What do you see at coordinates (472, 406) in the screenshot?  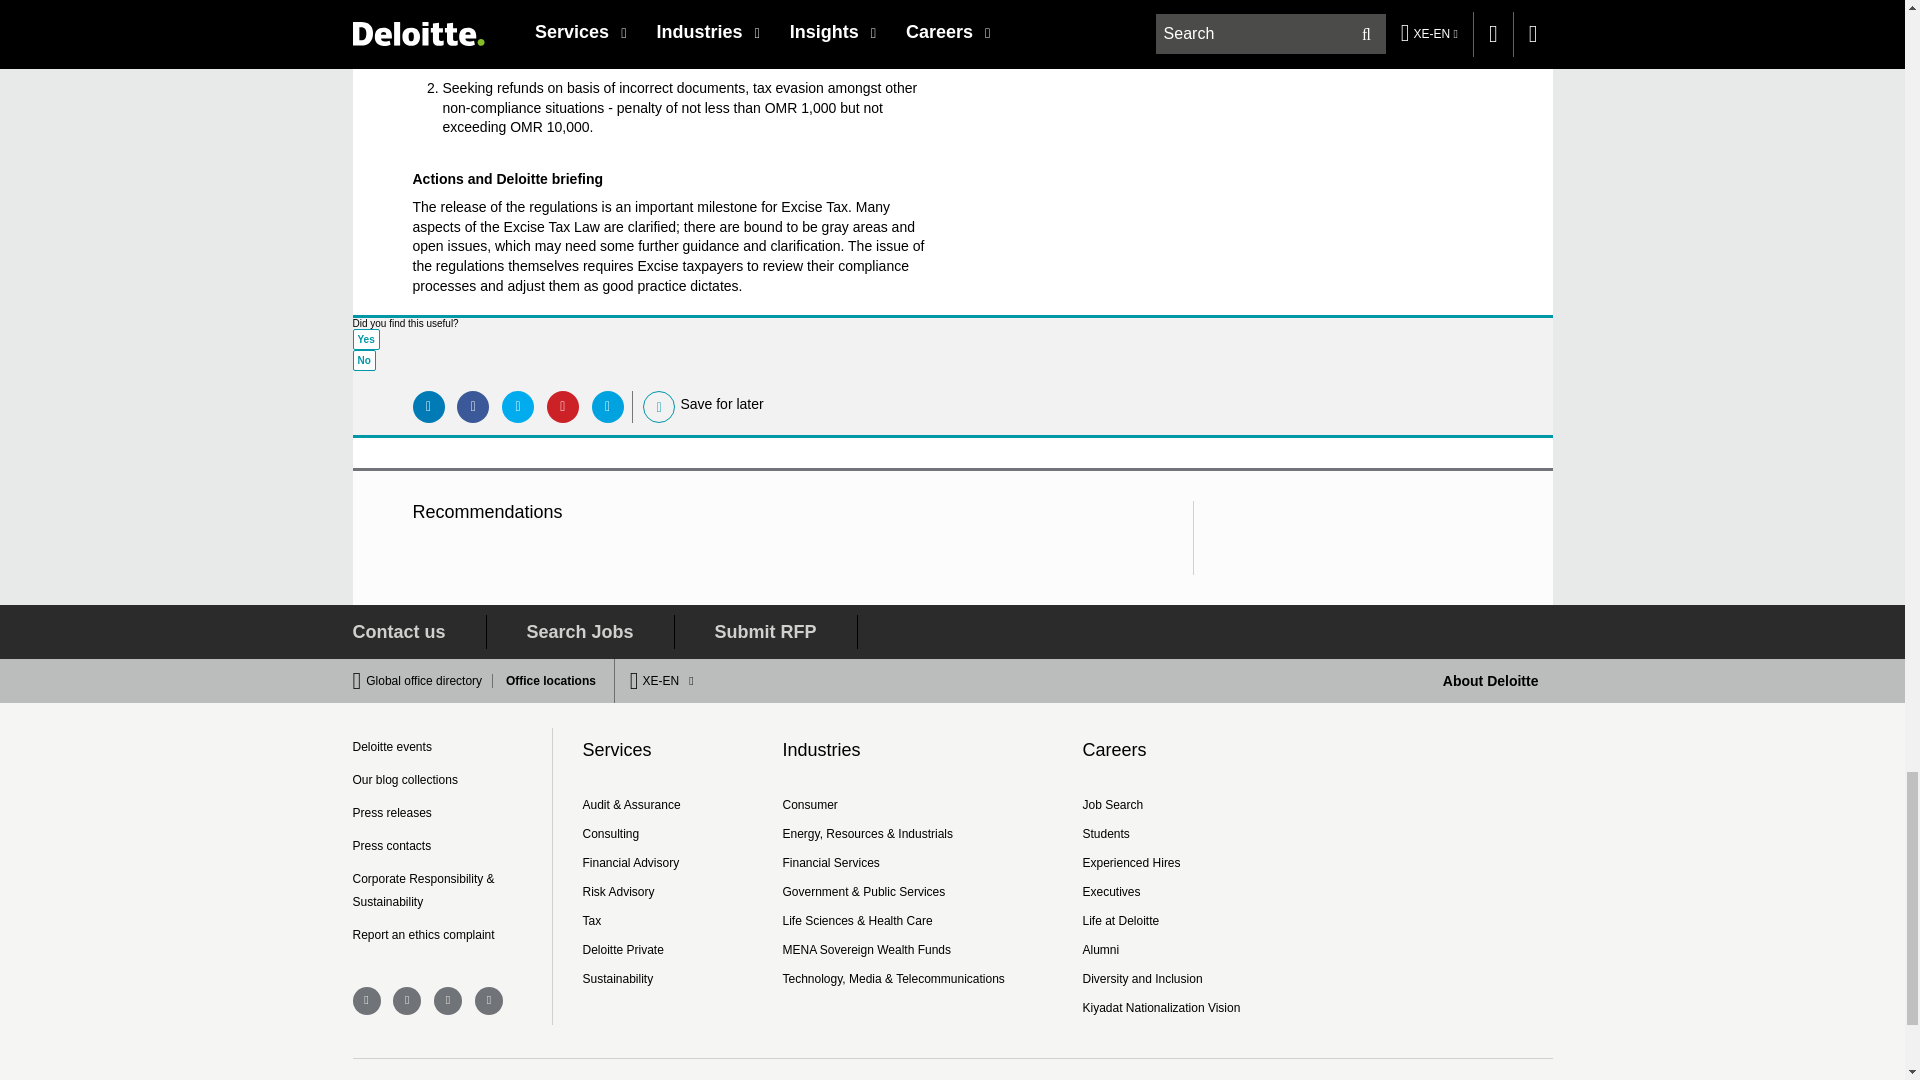 I see `Share on Facebook` at bounding box center [472, 406].